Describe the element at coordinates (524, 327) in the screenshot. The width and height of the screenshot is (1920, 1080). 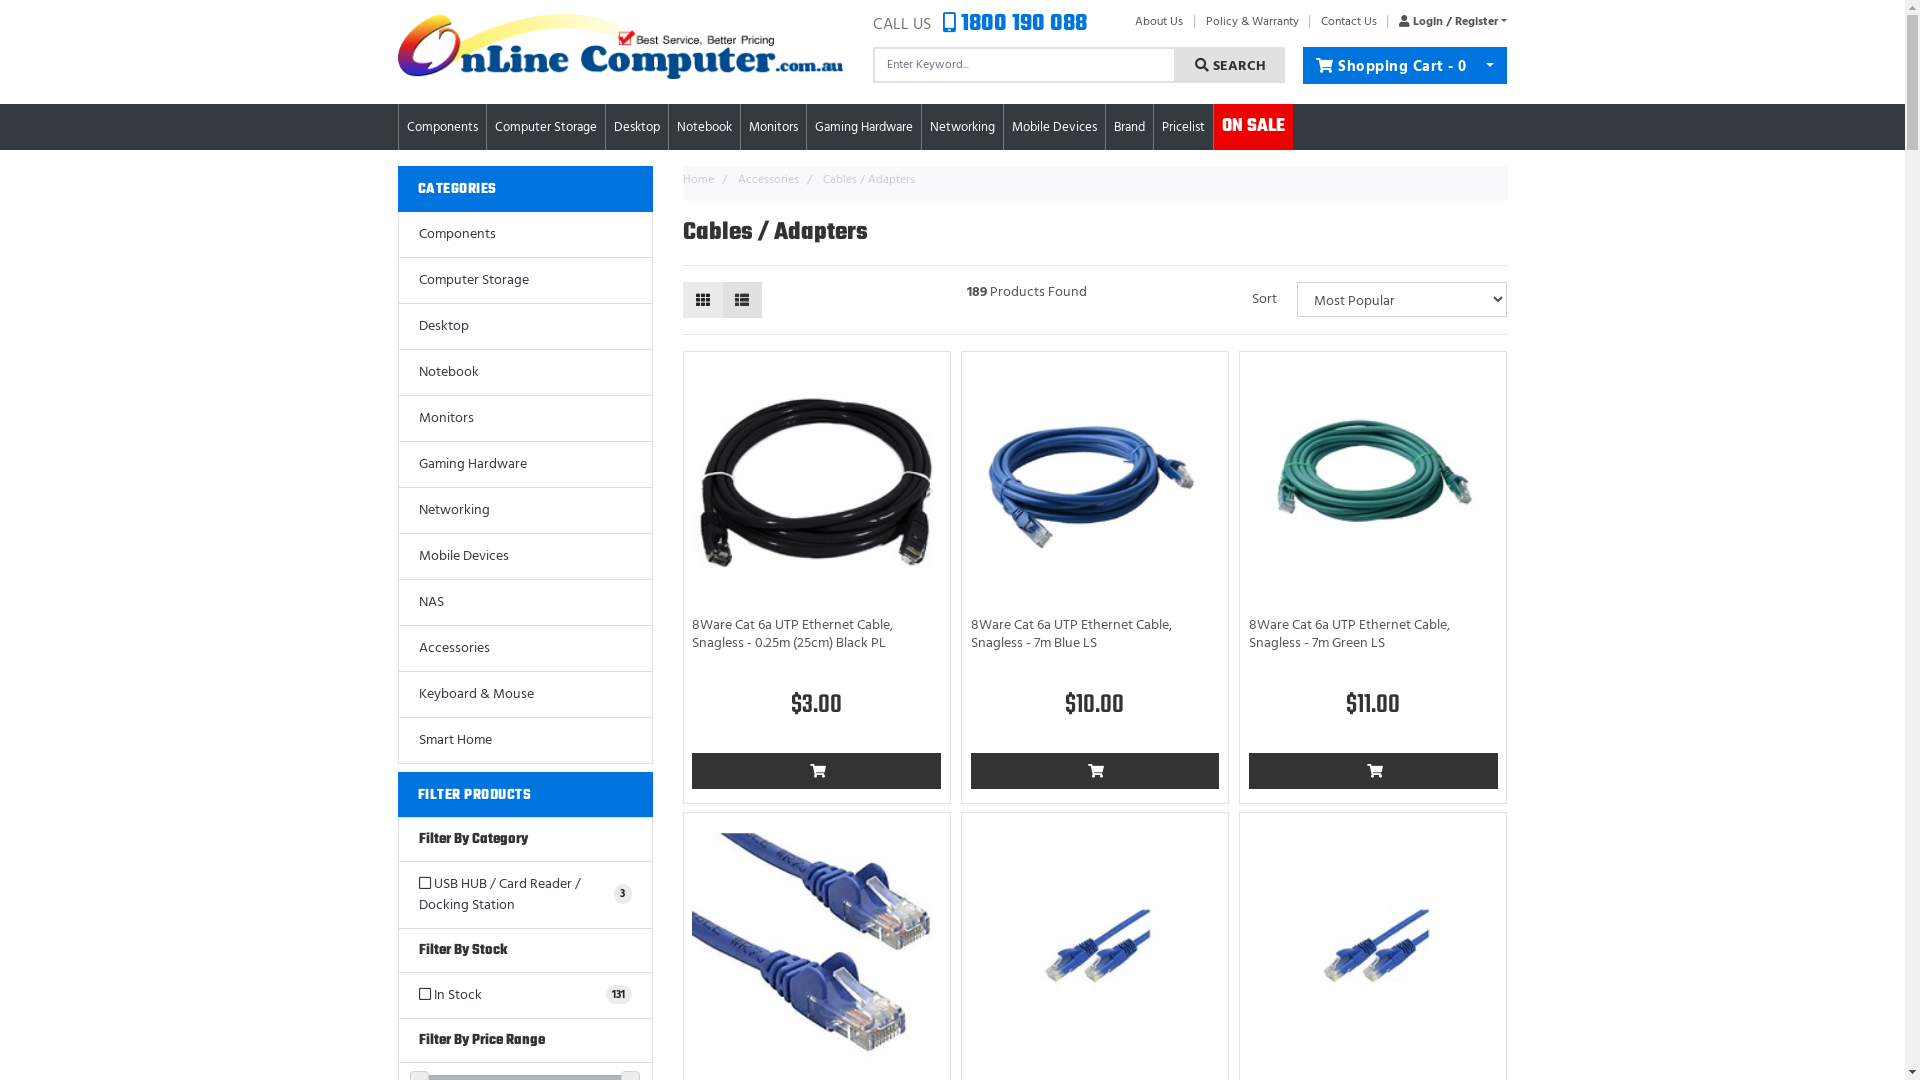
I see `Desktop` at that location.